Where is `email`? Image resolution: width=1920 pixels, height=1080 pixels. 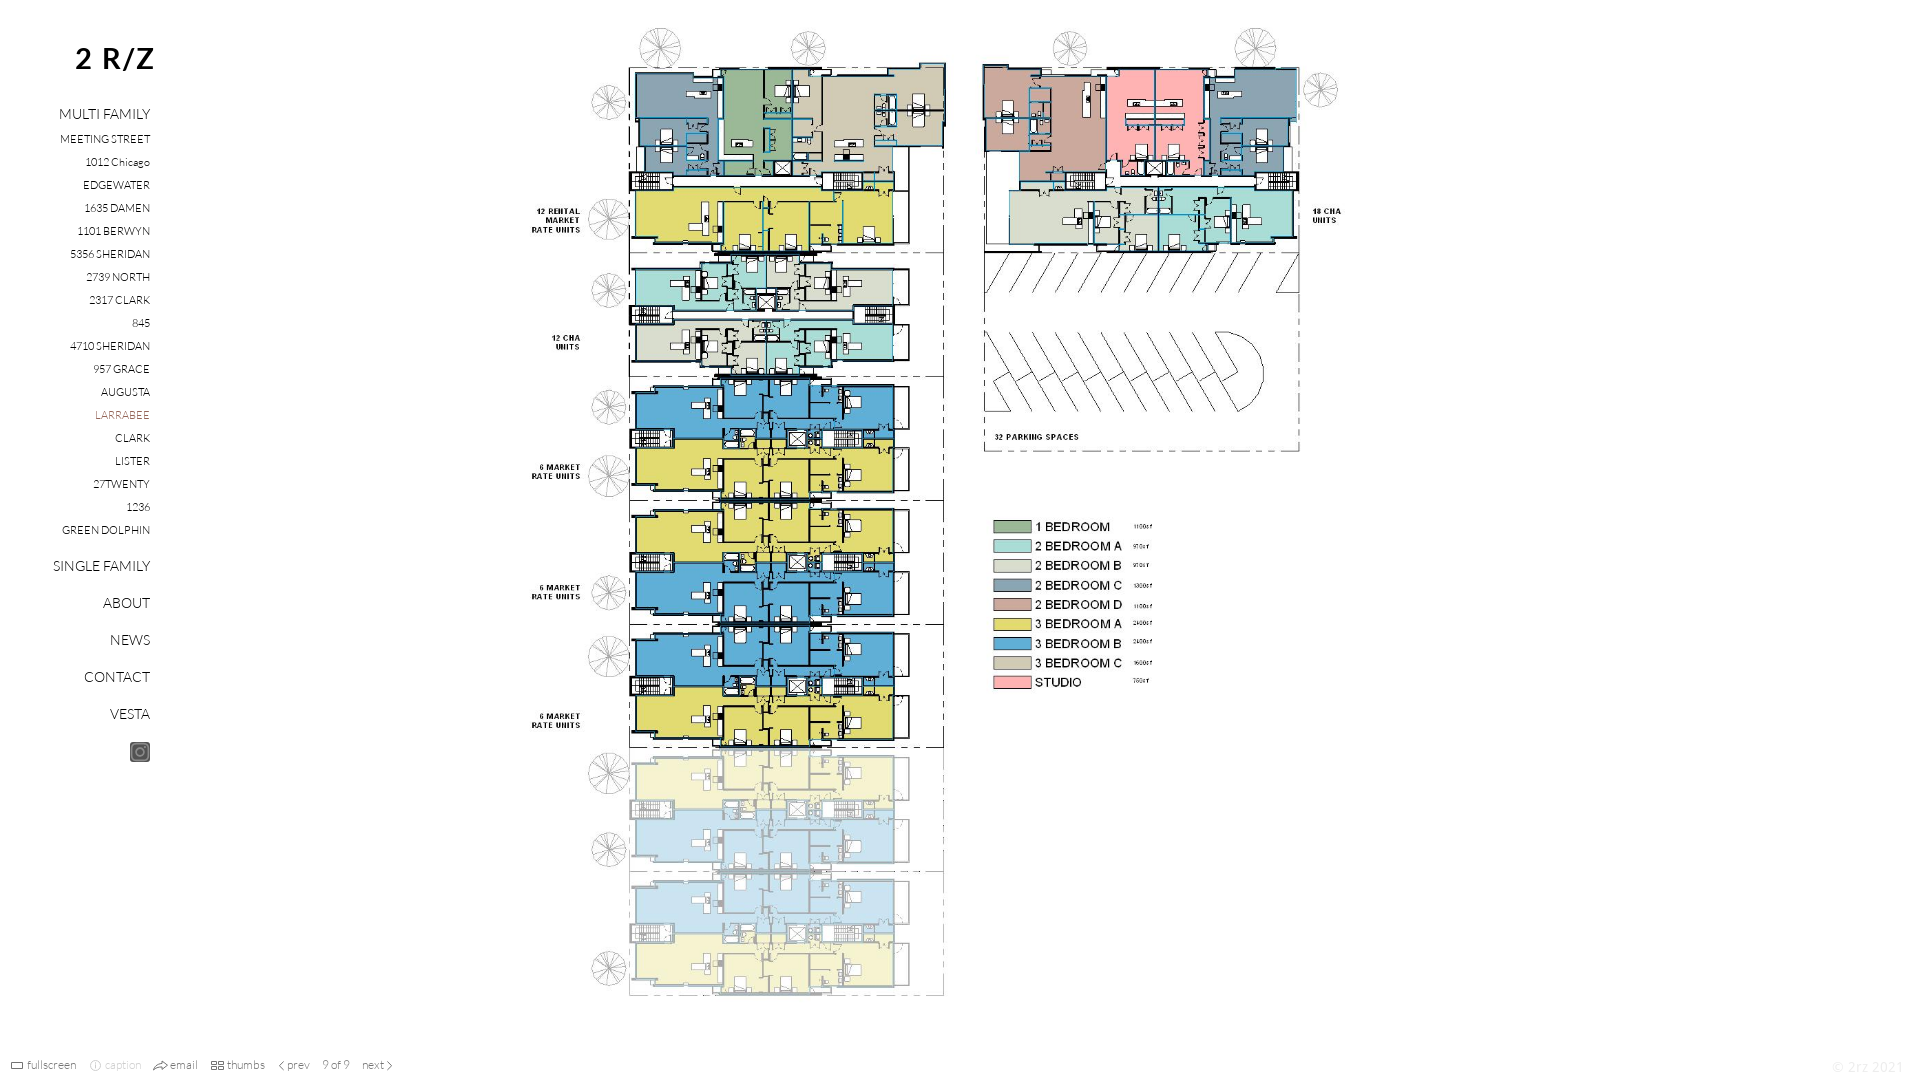
email is located at coordinates (184, 1064).